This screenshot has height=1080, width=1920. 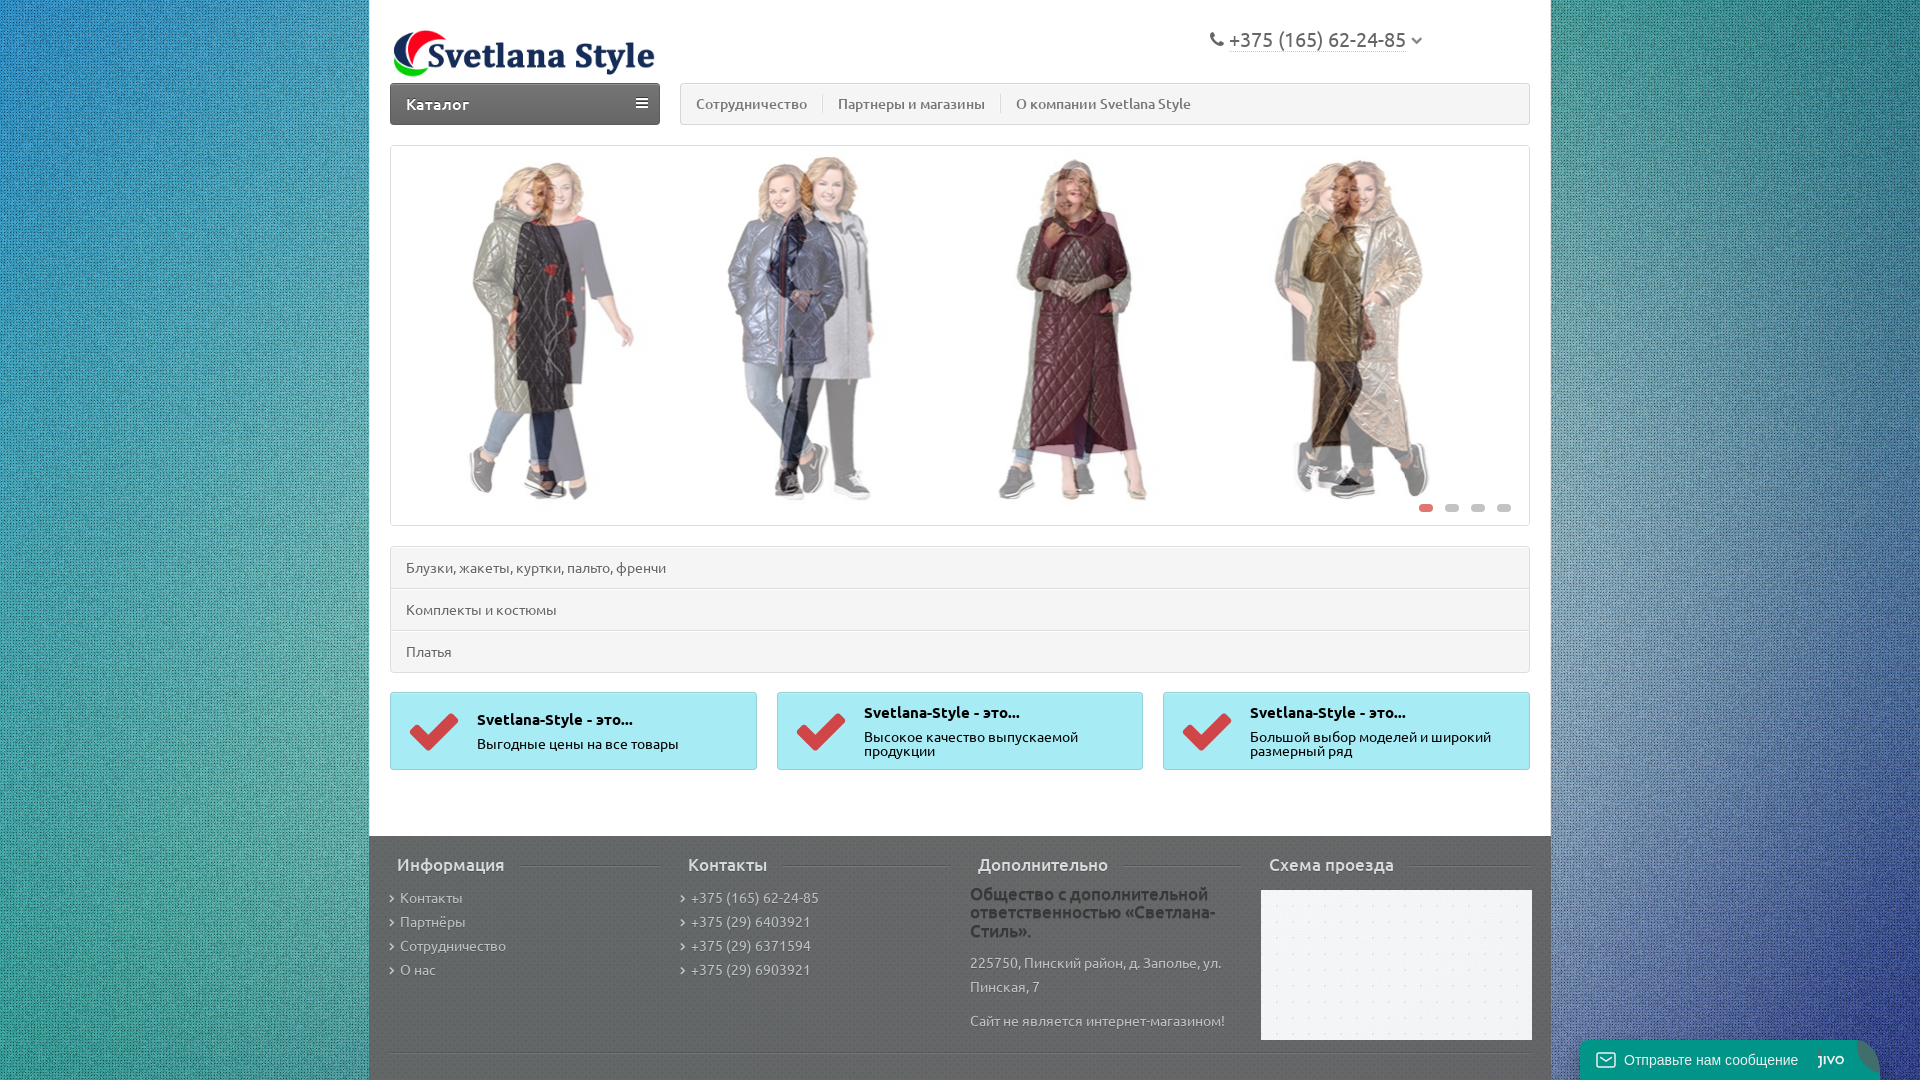 I want to click on +375 (165) 62-24-85, so click(x=750, y=897).